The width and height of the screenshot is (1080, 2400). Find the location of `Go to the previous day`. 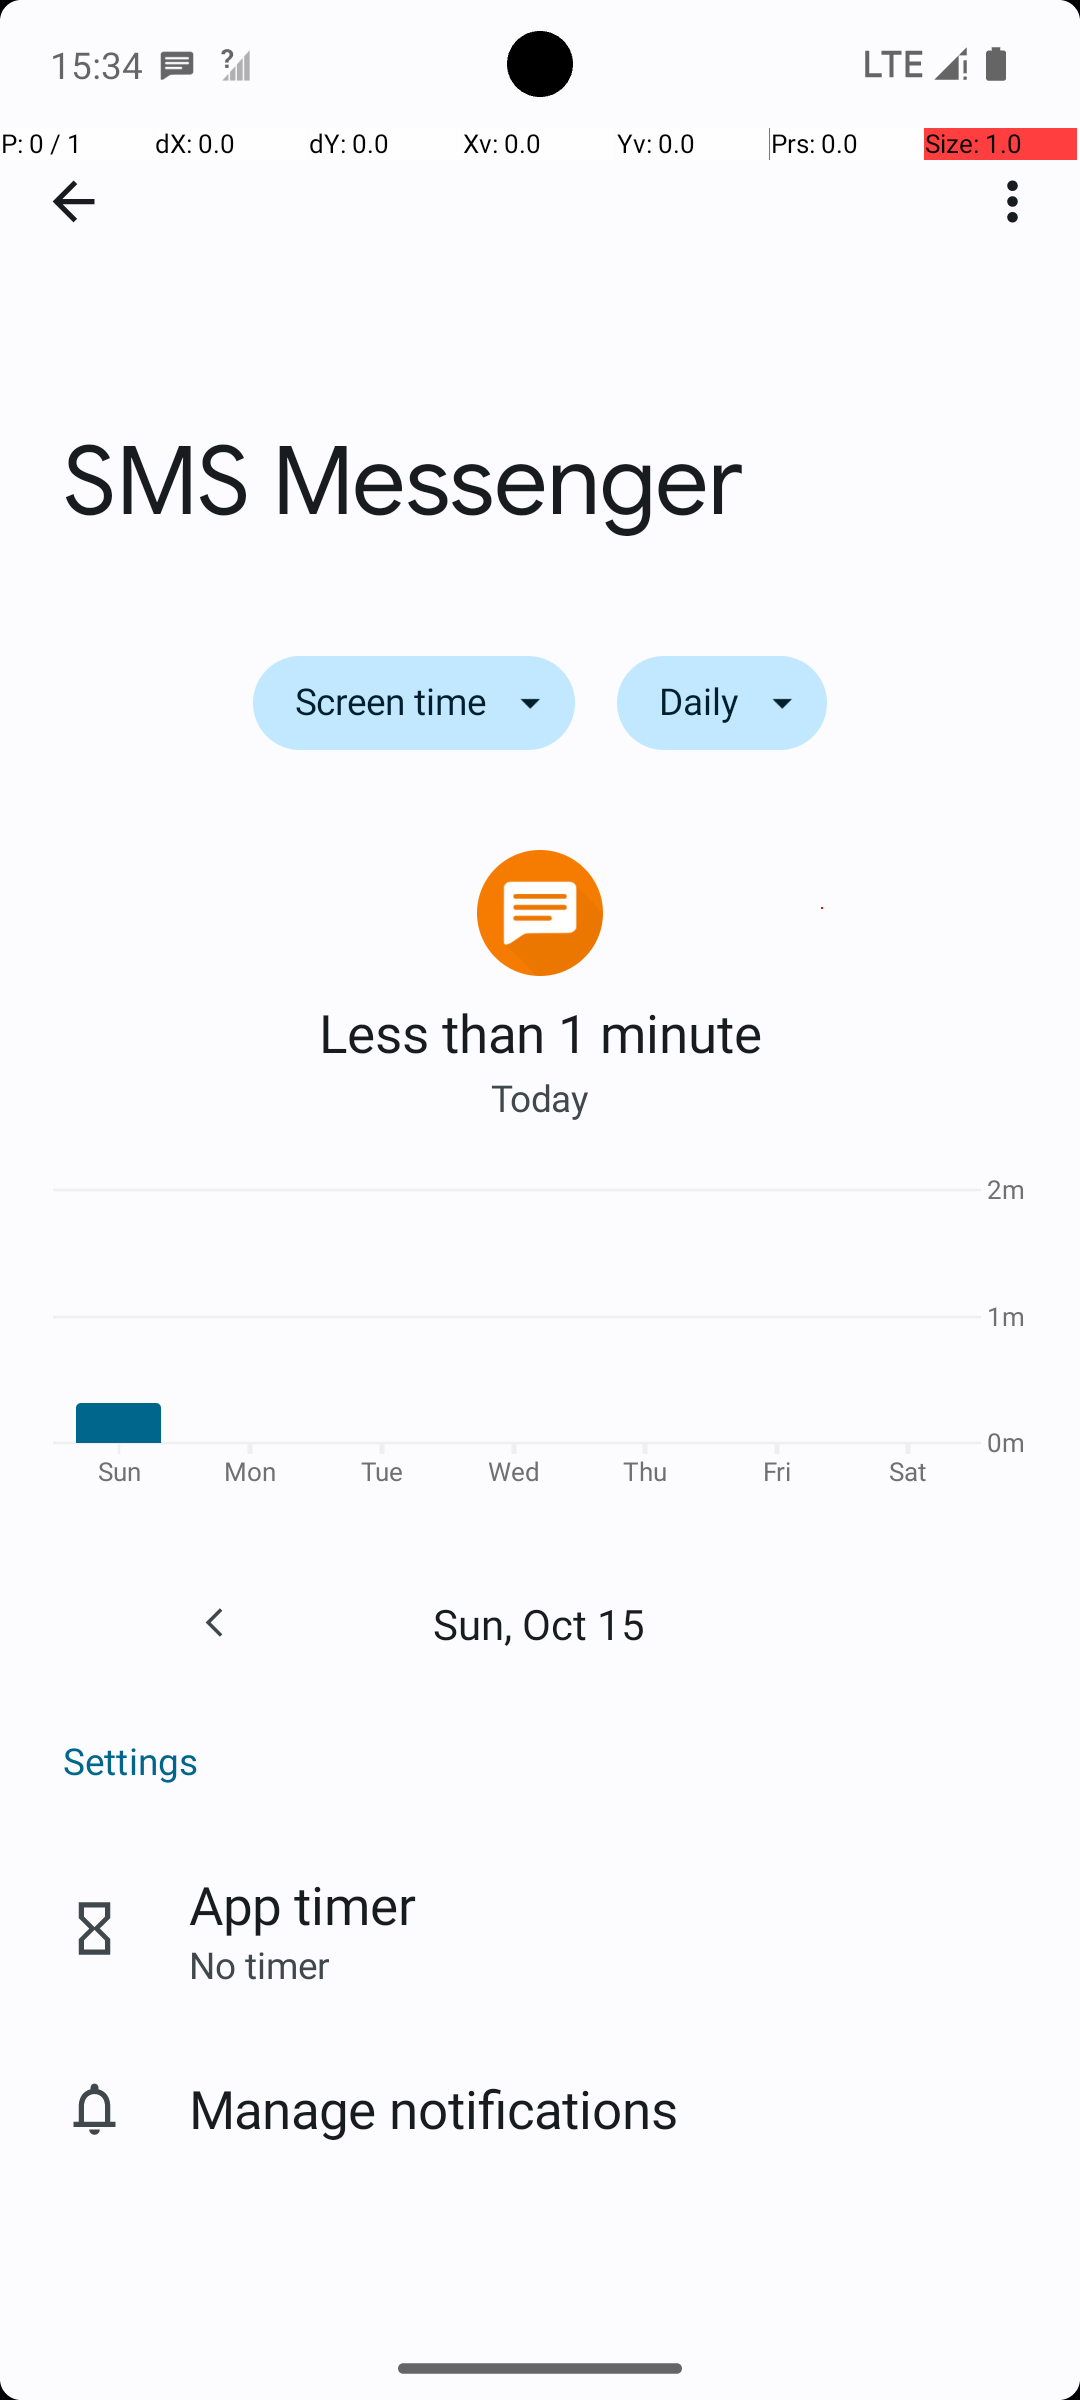

Go to the previous day is located at coordinates (214, 1623).